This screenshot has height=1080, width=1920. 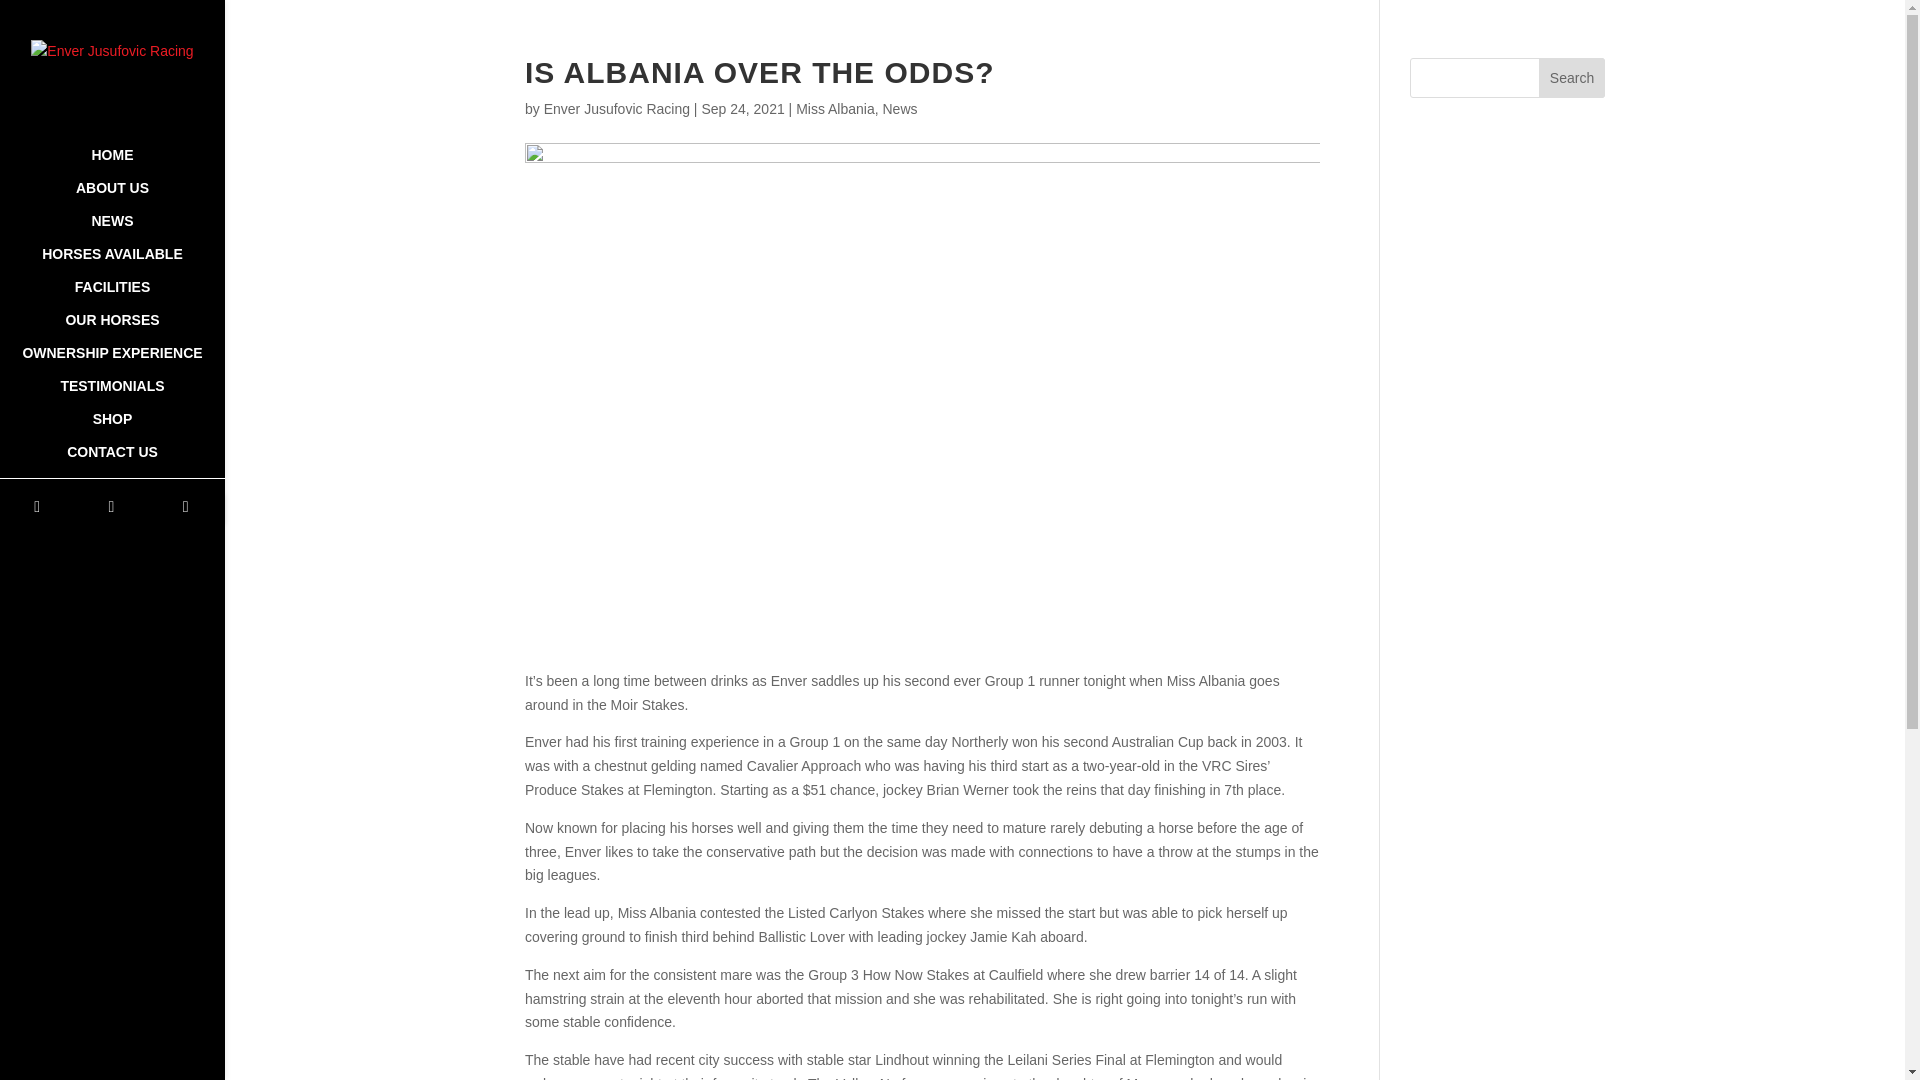 I want to click on OWNERSHIP EXPERIENCE, so click(x=112, y=362).